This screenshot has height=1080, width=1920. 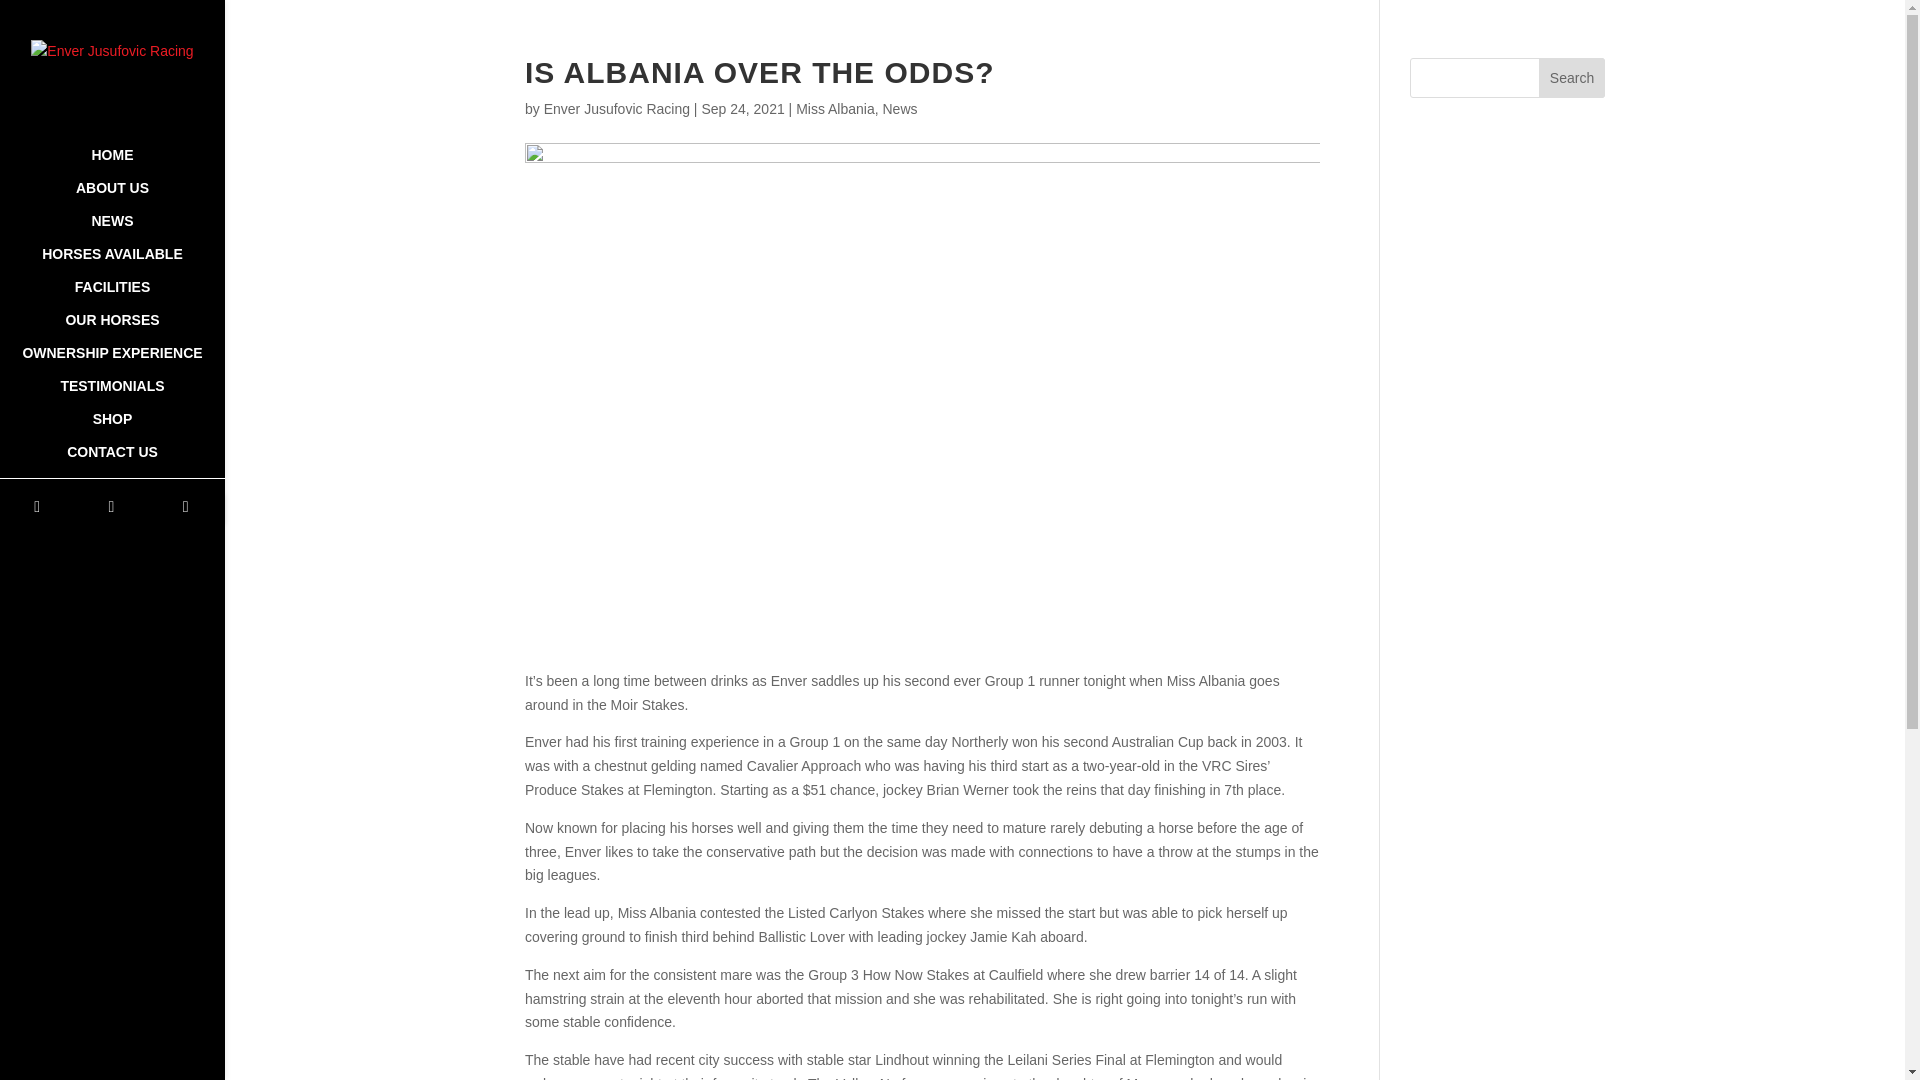 I want to click on OWNERSHIP EXPERIENCE, so click(x=112, y=362).